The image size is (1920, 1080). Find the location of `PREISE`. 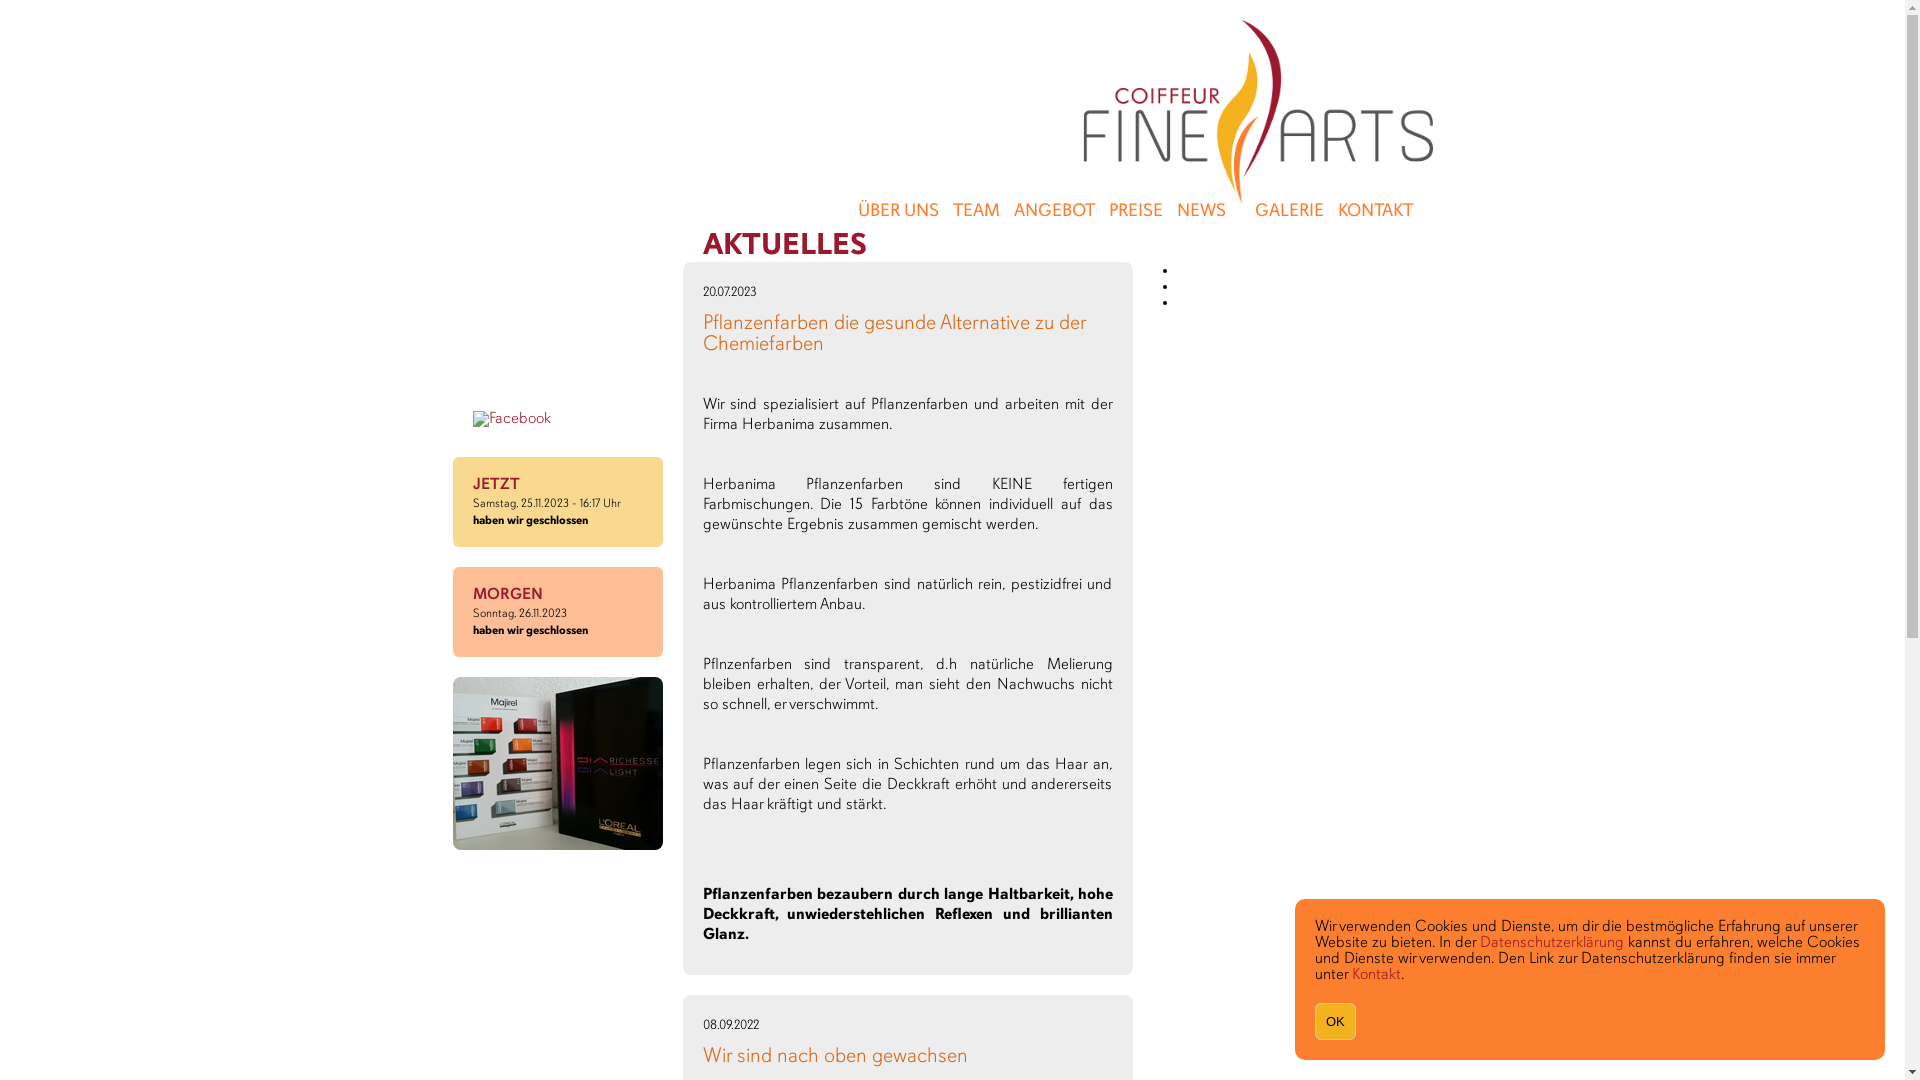

PREISE is located at coordinates (1135, 212).